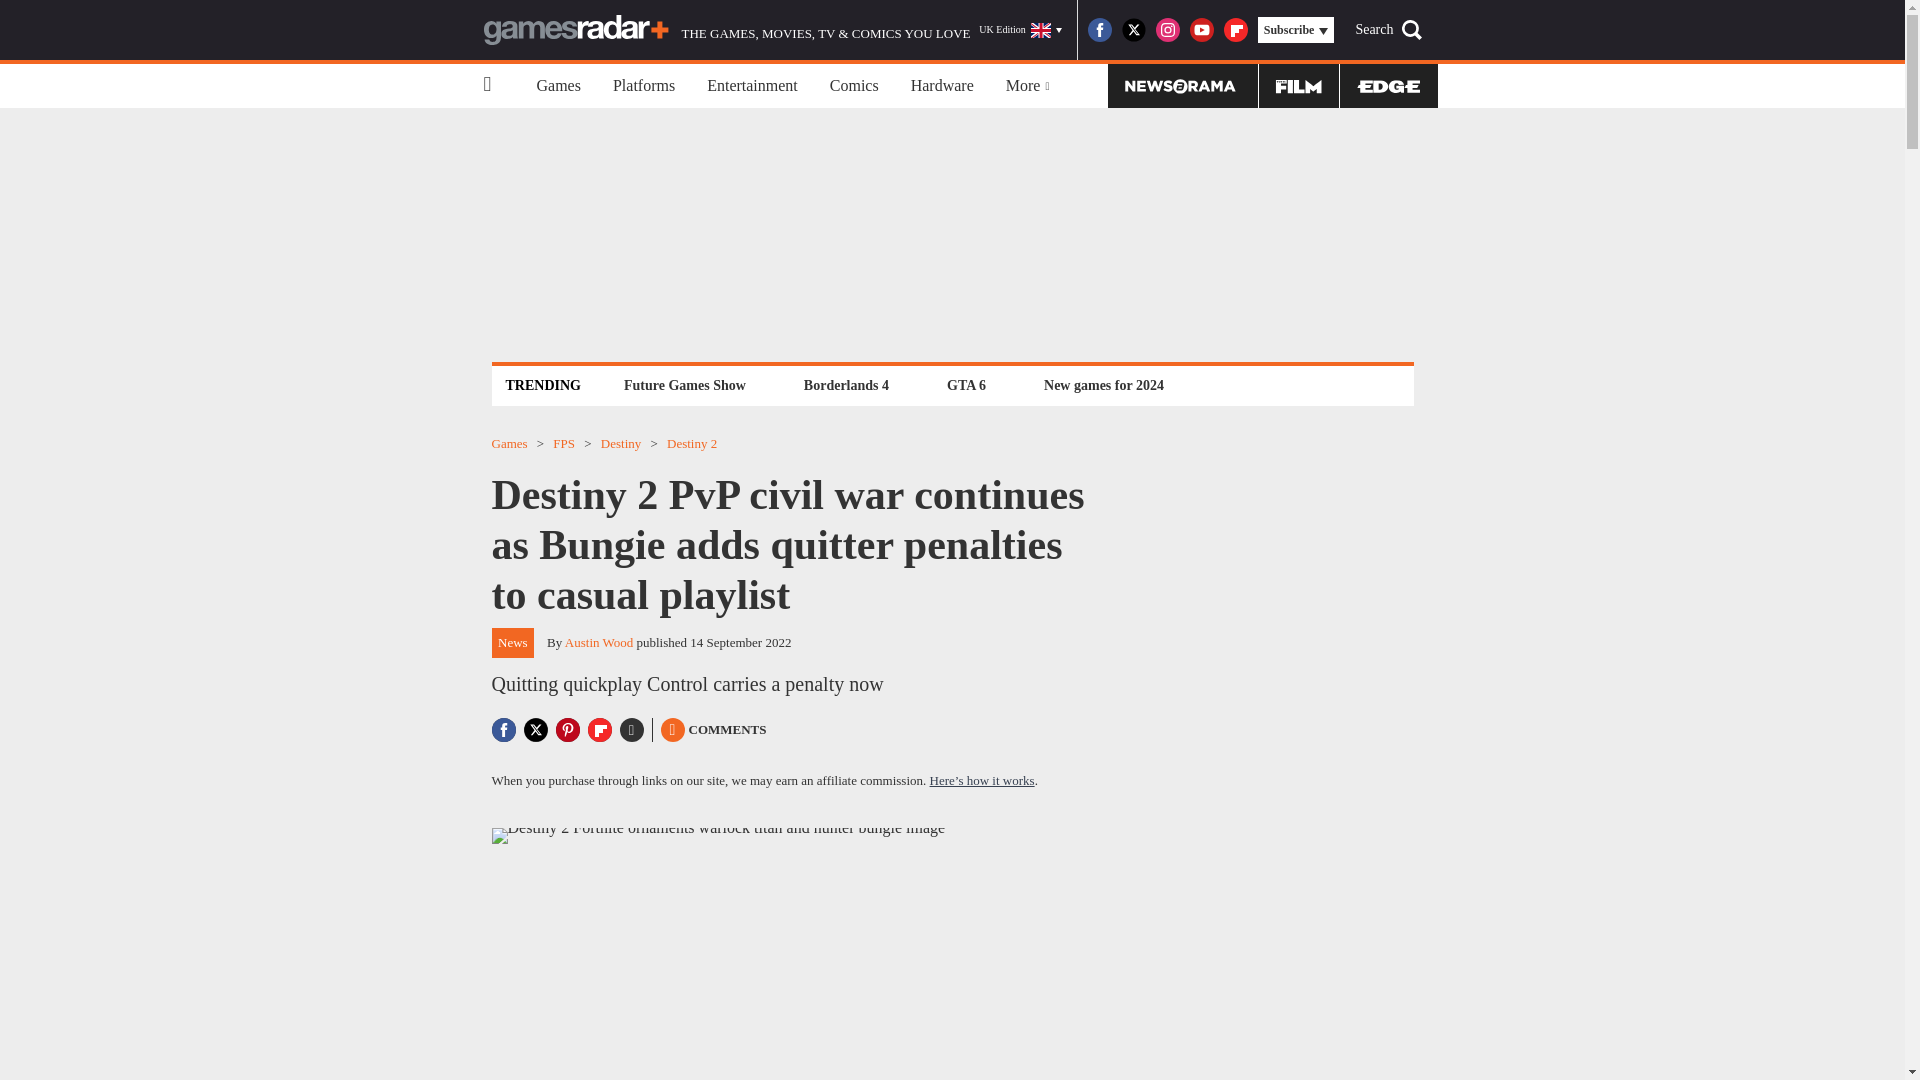 The width and height of the screenshot is (1920, 1080). Describe the element at coordinates (558, 86) in the screenshot. I see `Games` at that location.